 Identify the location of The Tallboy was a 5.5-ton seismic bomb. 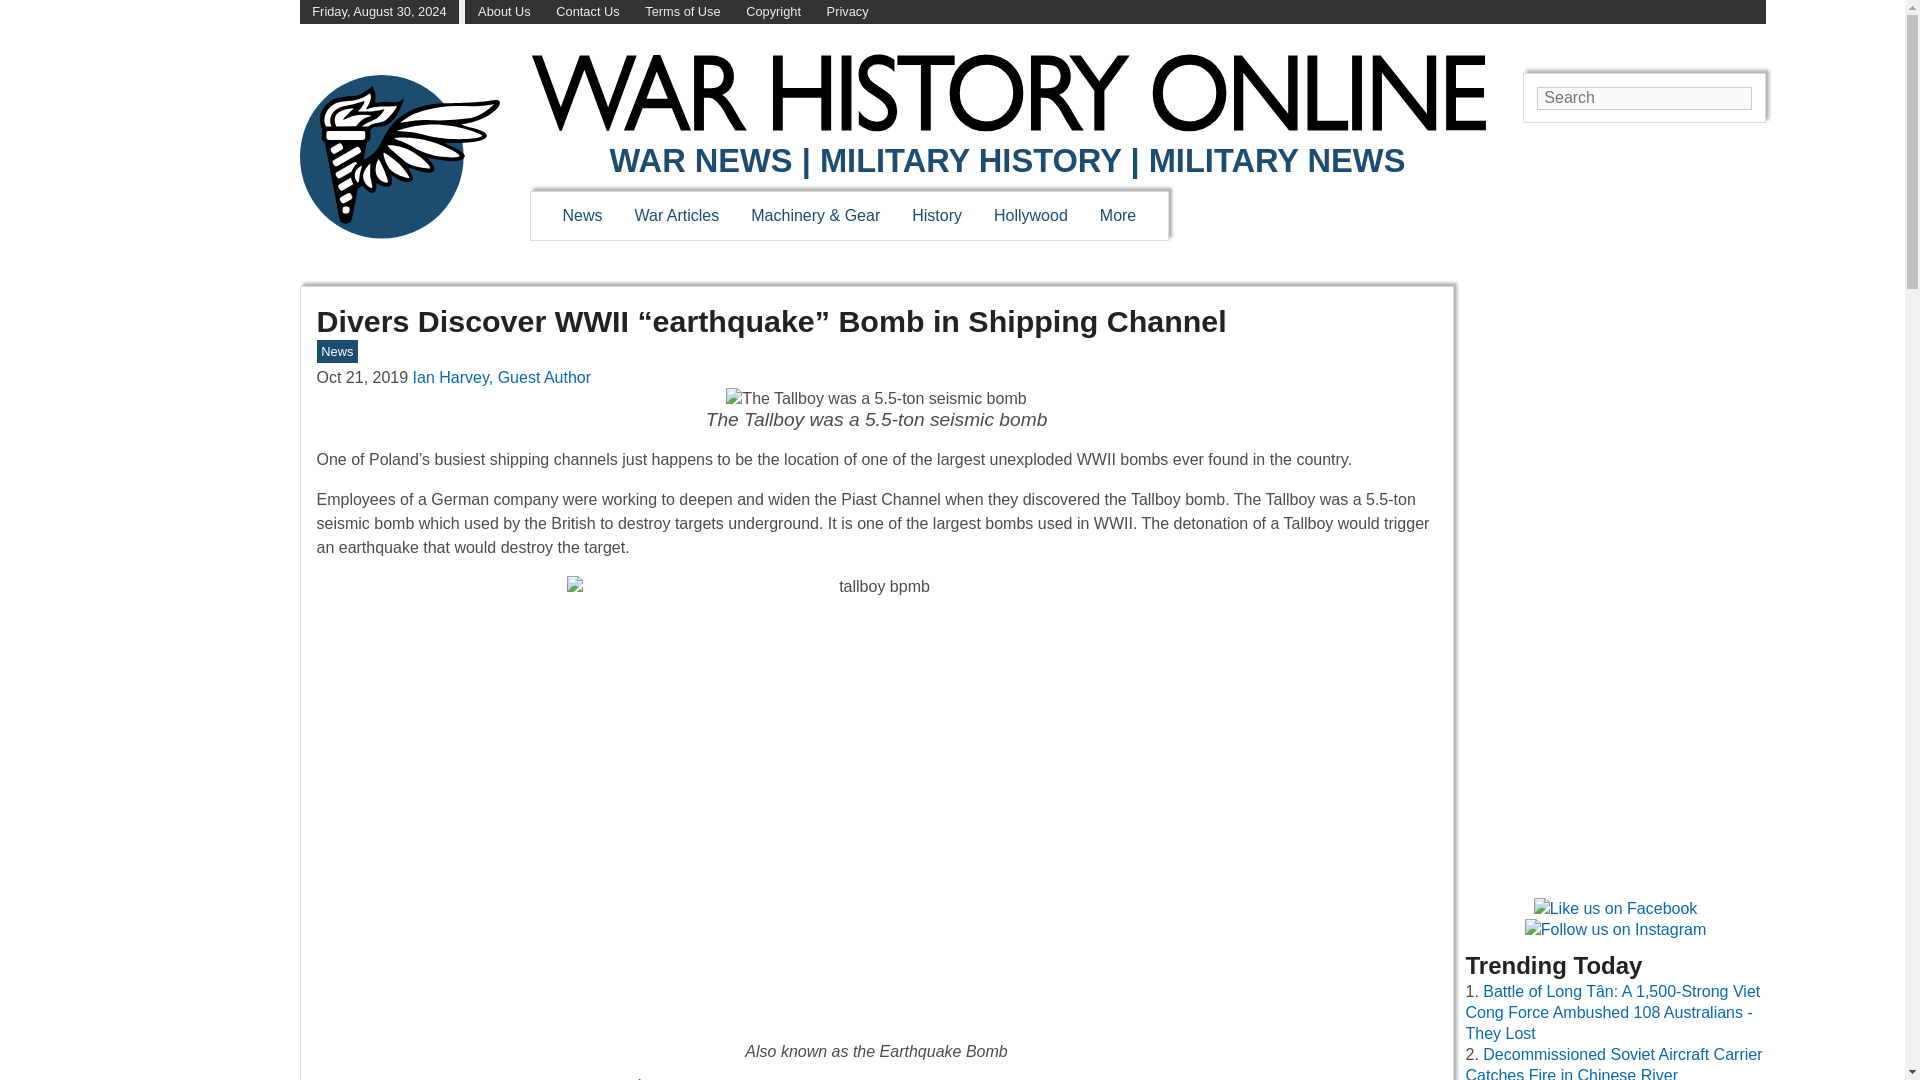
(876, 410).